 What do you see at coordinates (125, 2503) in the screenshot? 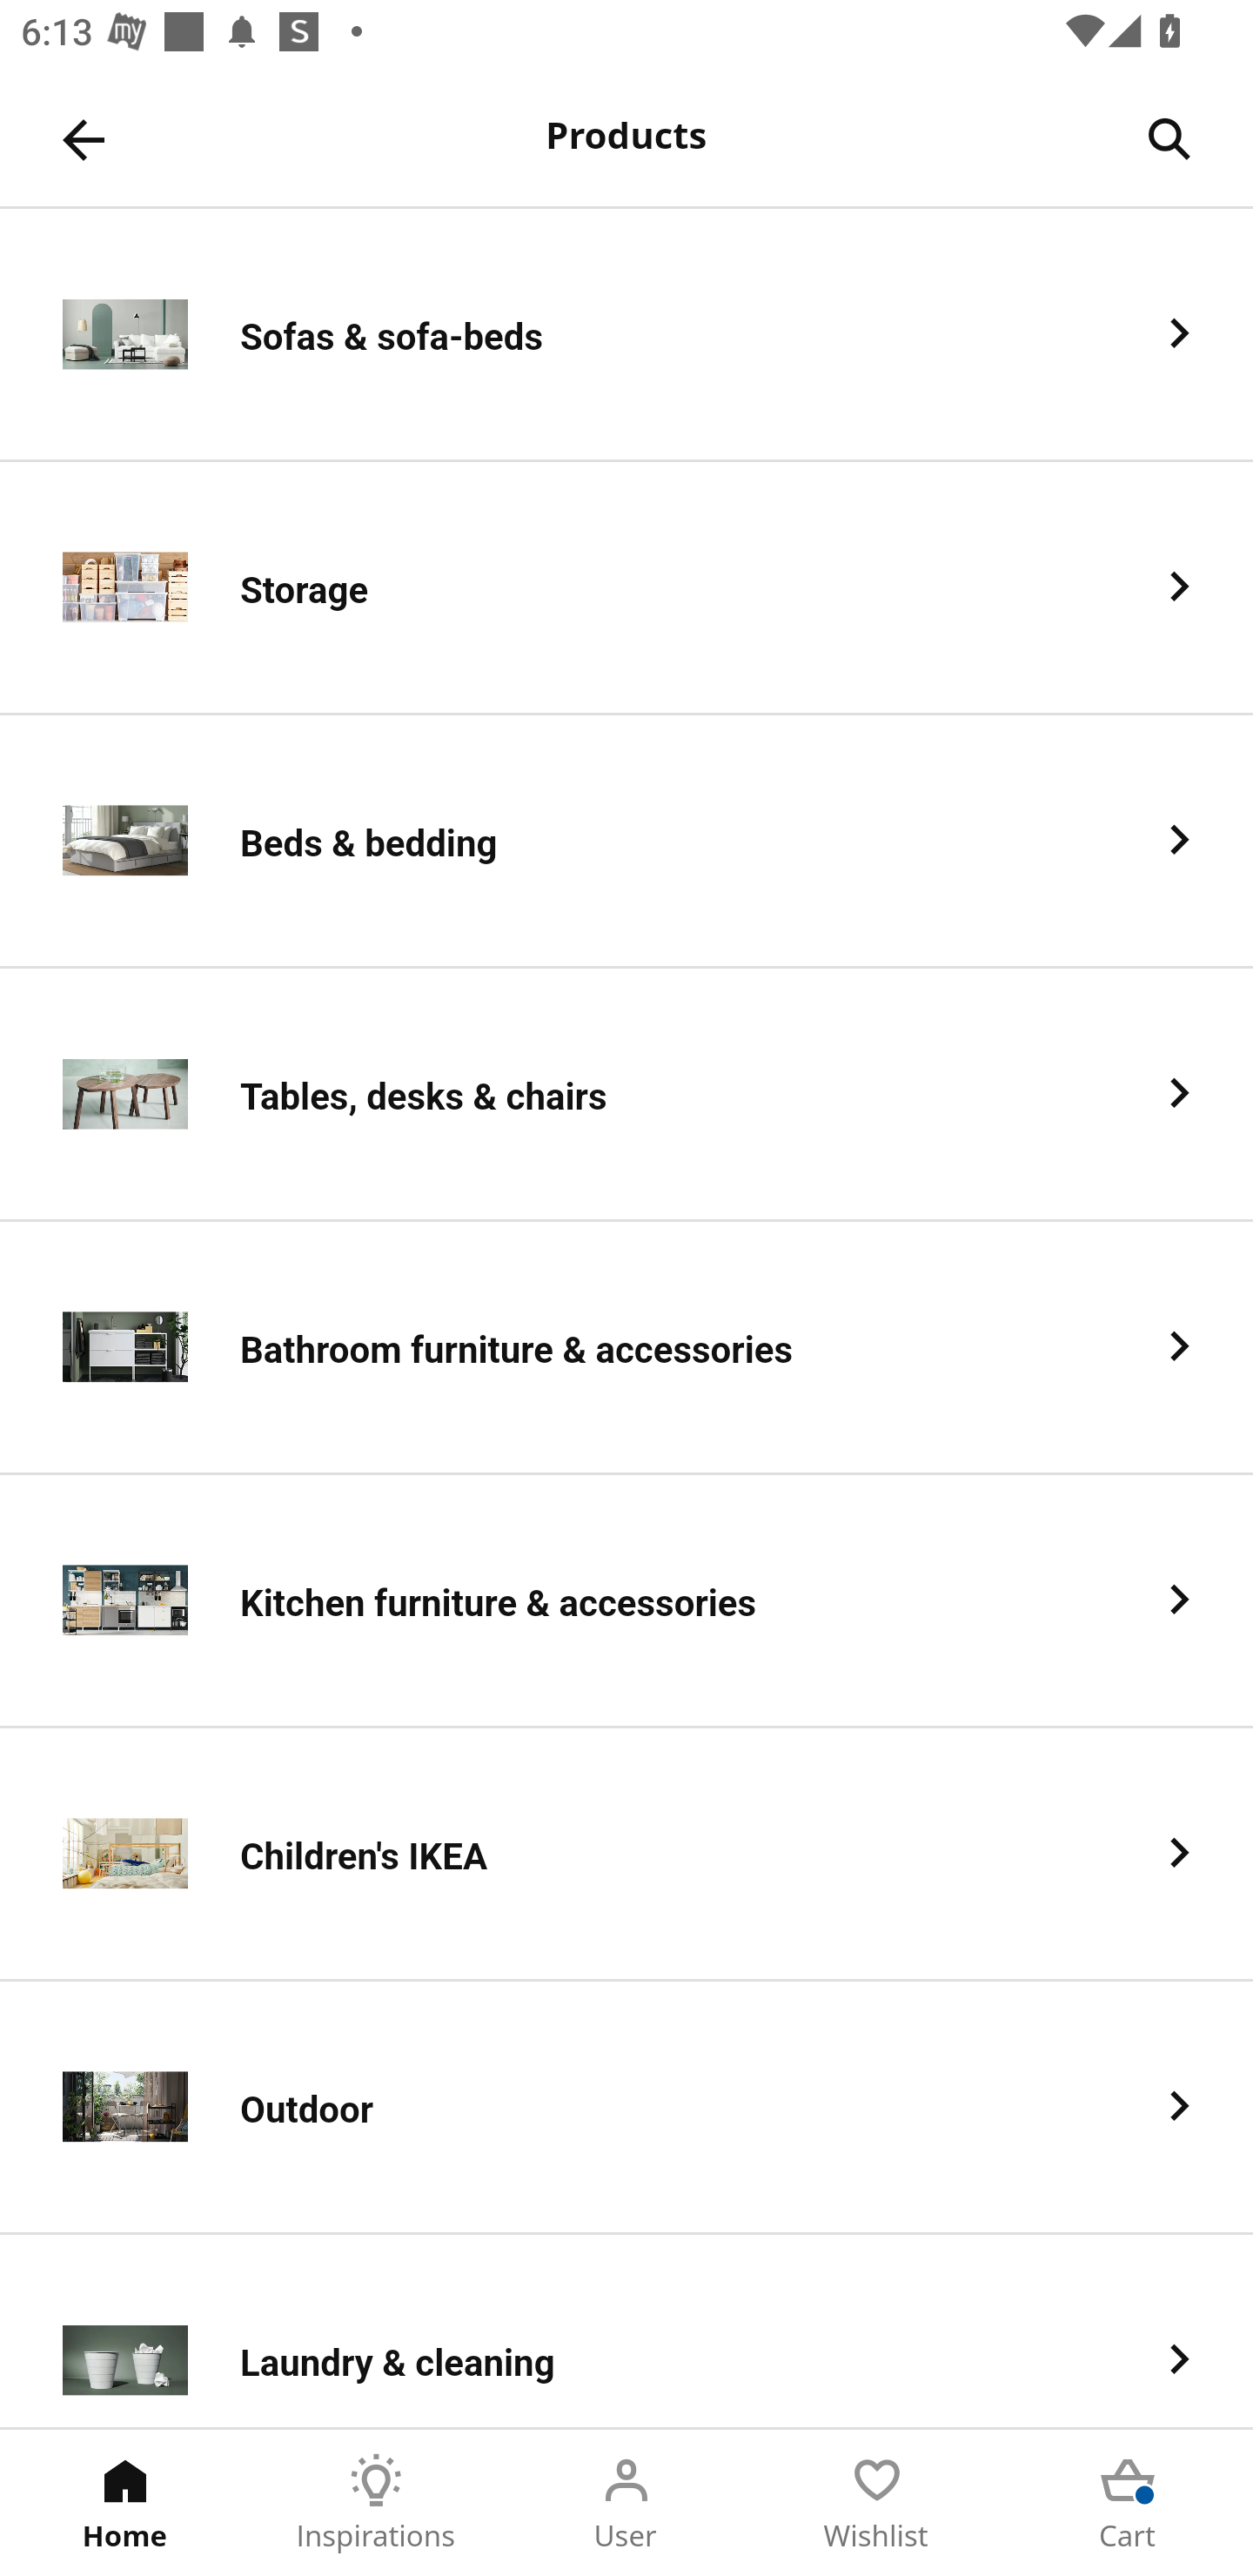
I see `Home
Tab 1 of 5` at bounding box center [125, 2503].